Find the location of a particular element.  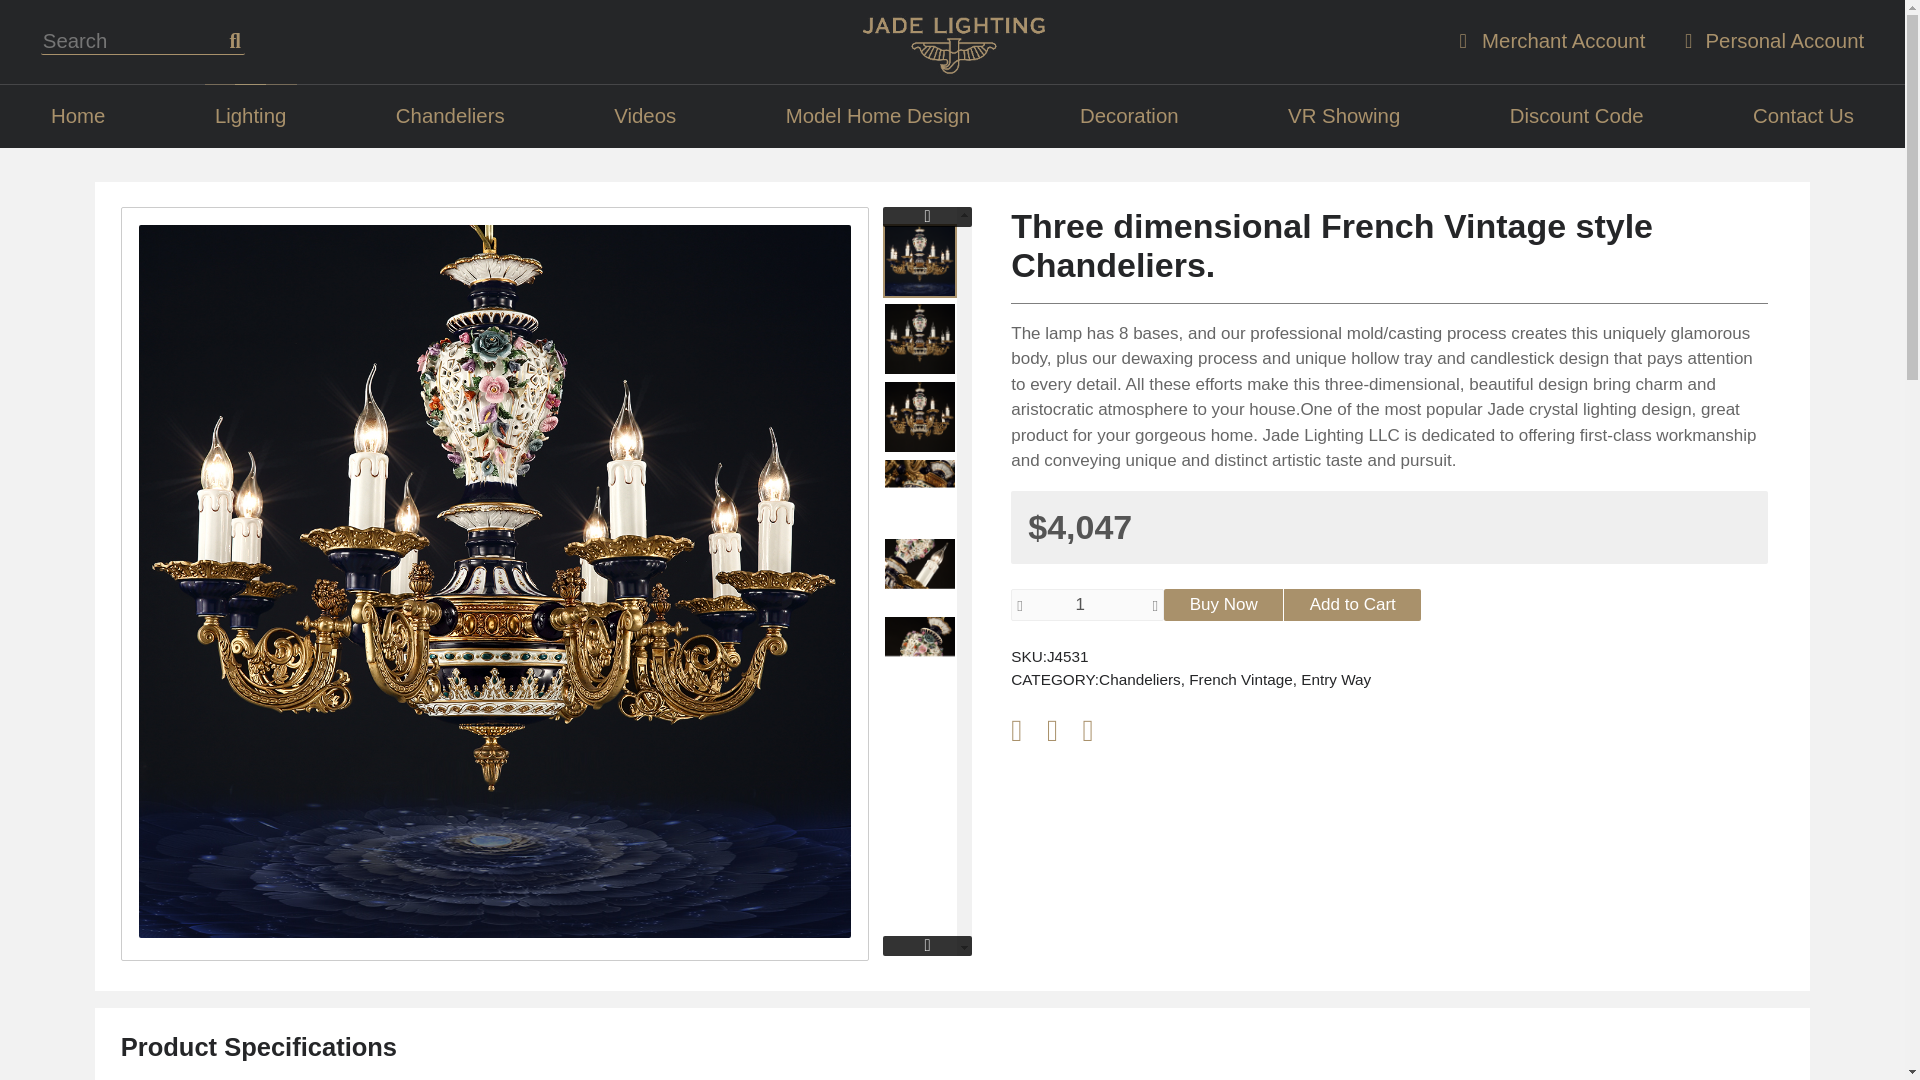

Add to Cart is located at coordinates (1351, 604).